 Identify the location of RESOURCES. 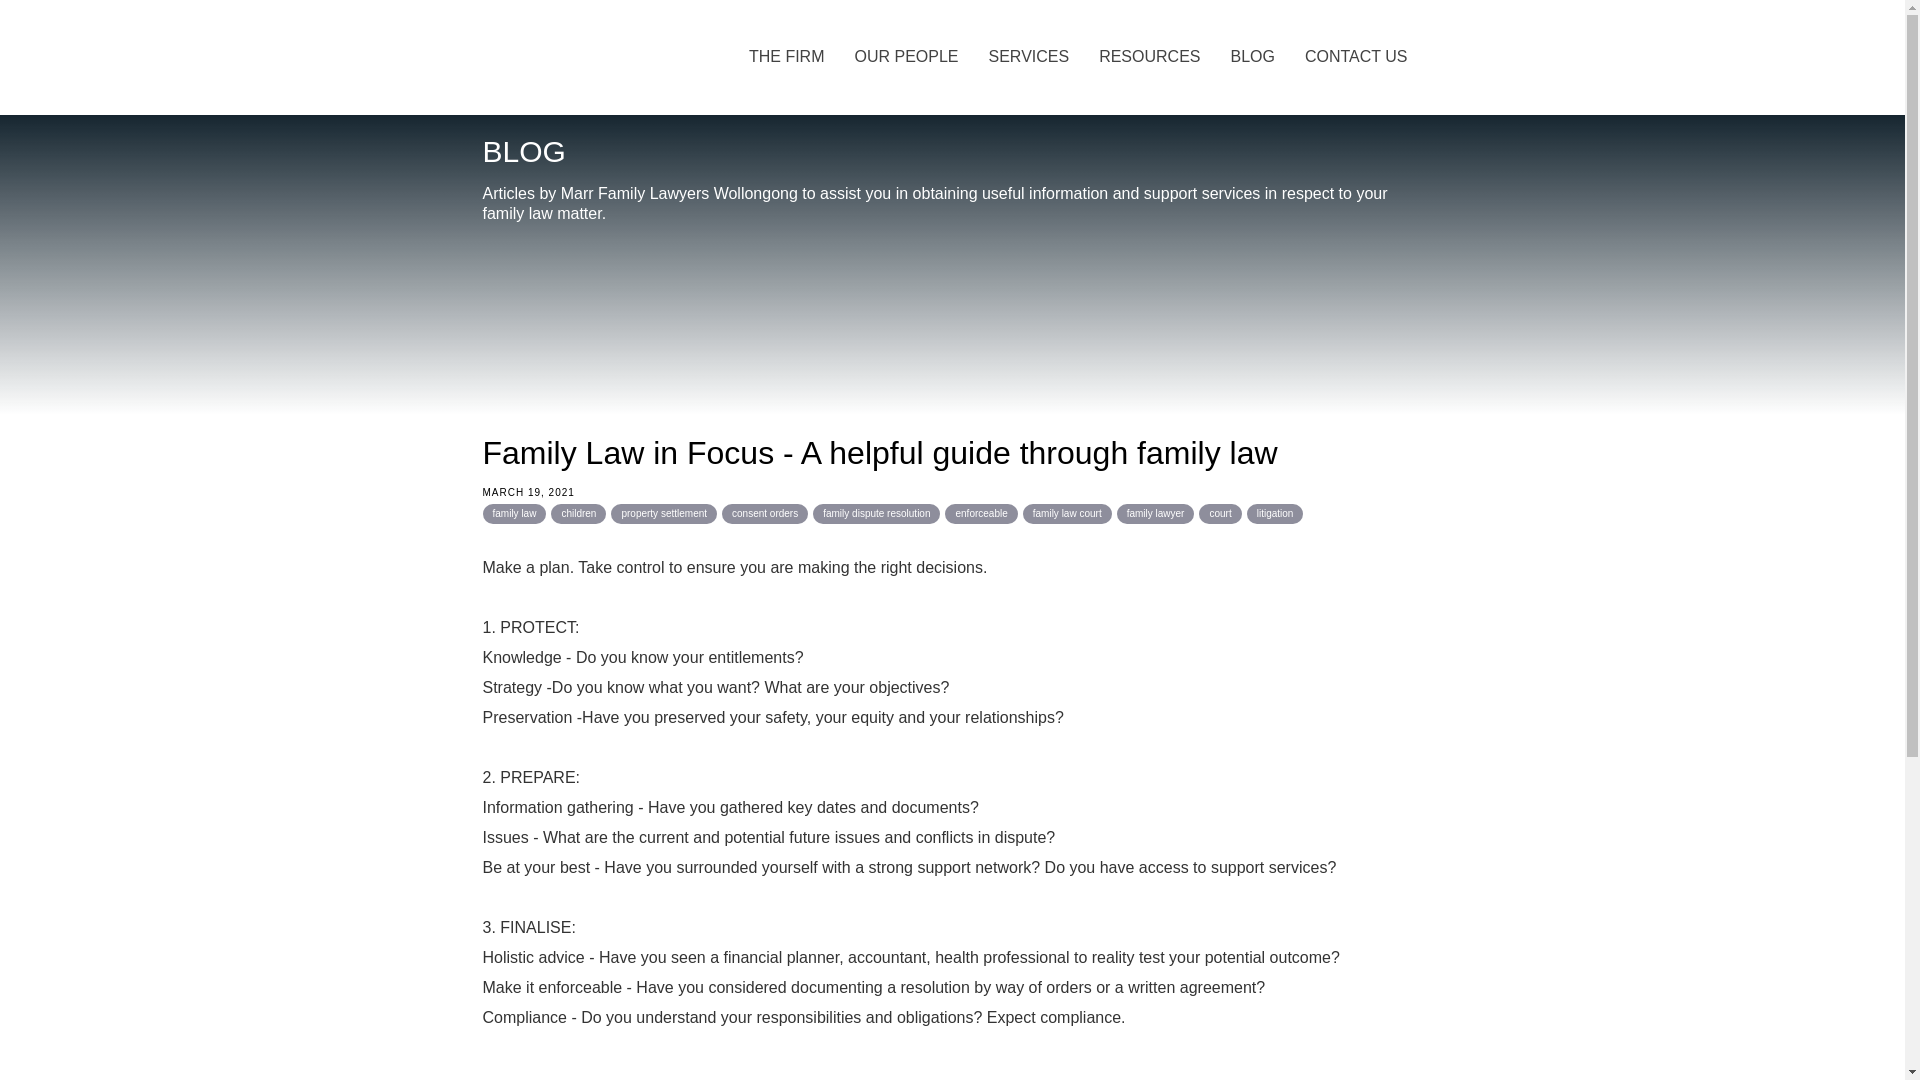
(1150, 58).